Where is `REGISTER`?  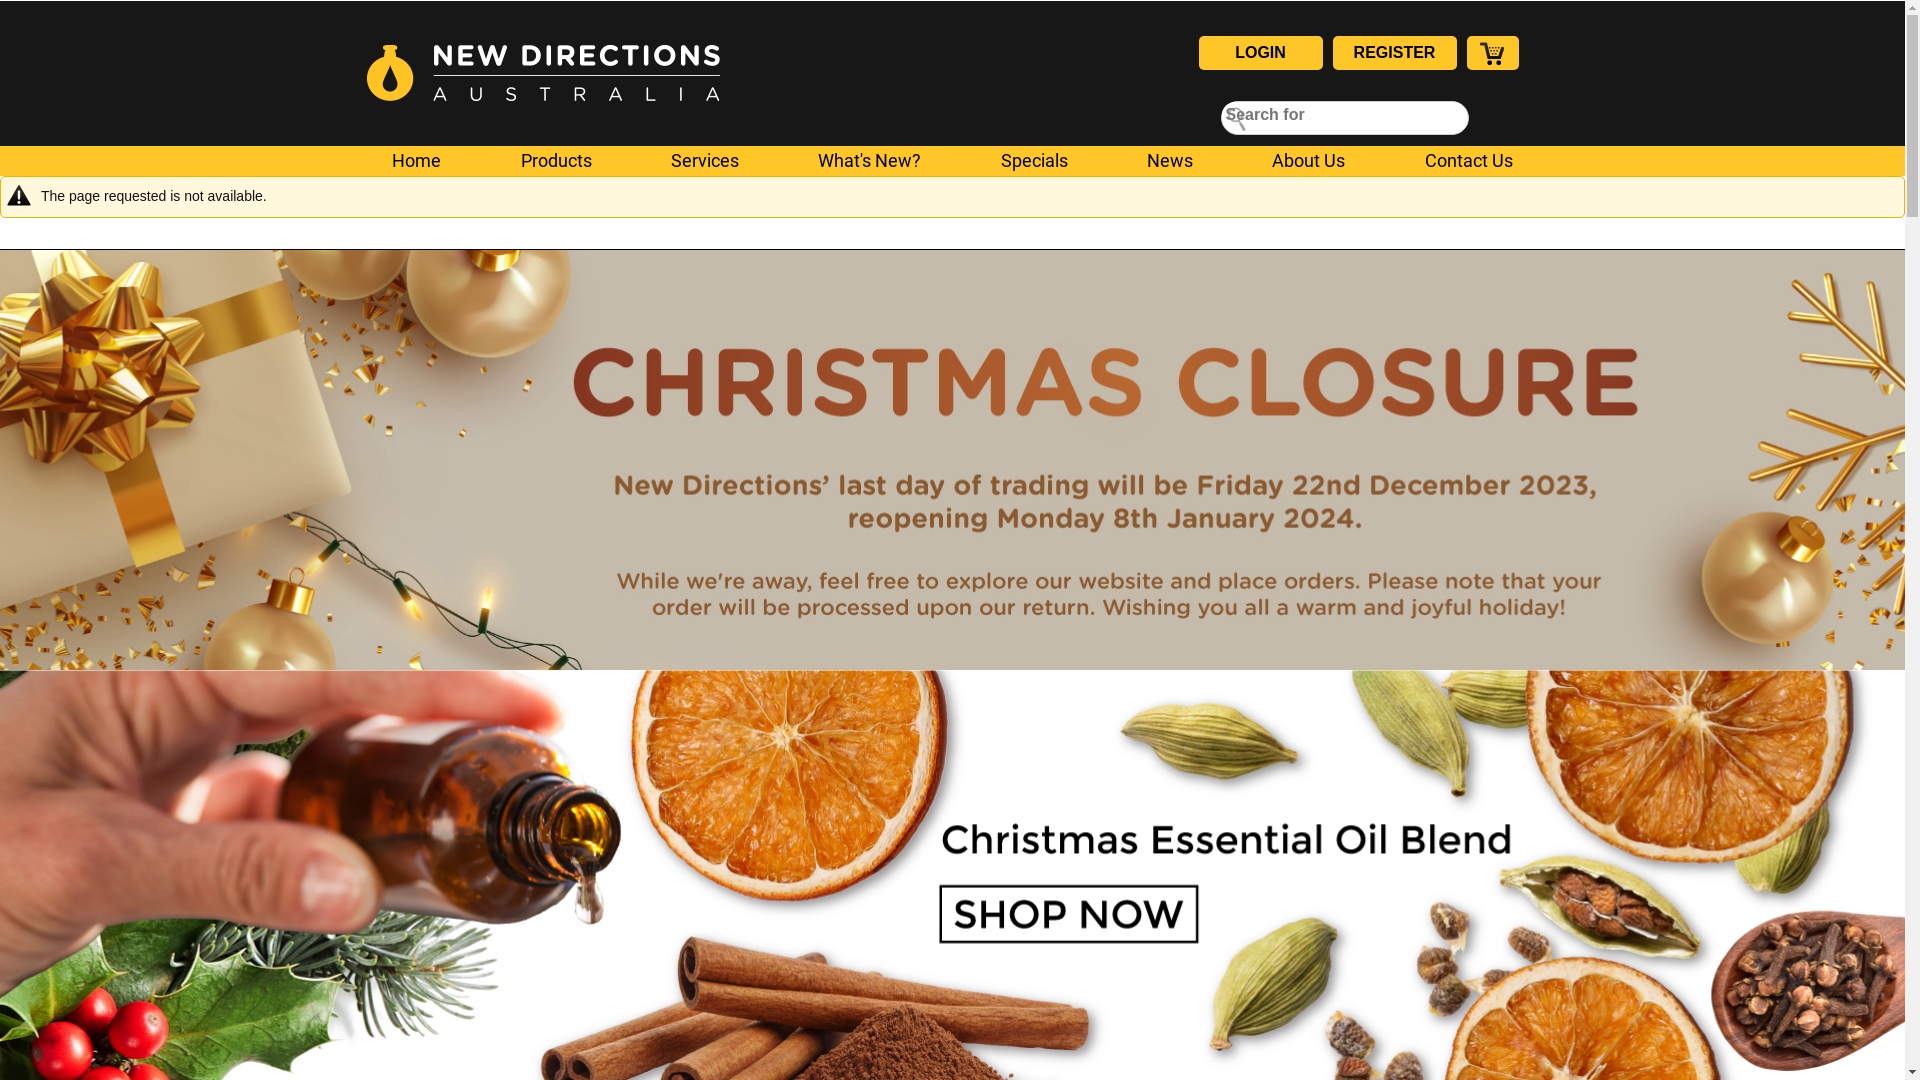 REGISTER is located at coordinates (1394, 53).